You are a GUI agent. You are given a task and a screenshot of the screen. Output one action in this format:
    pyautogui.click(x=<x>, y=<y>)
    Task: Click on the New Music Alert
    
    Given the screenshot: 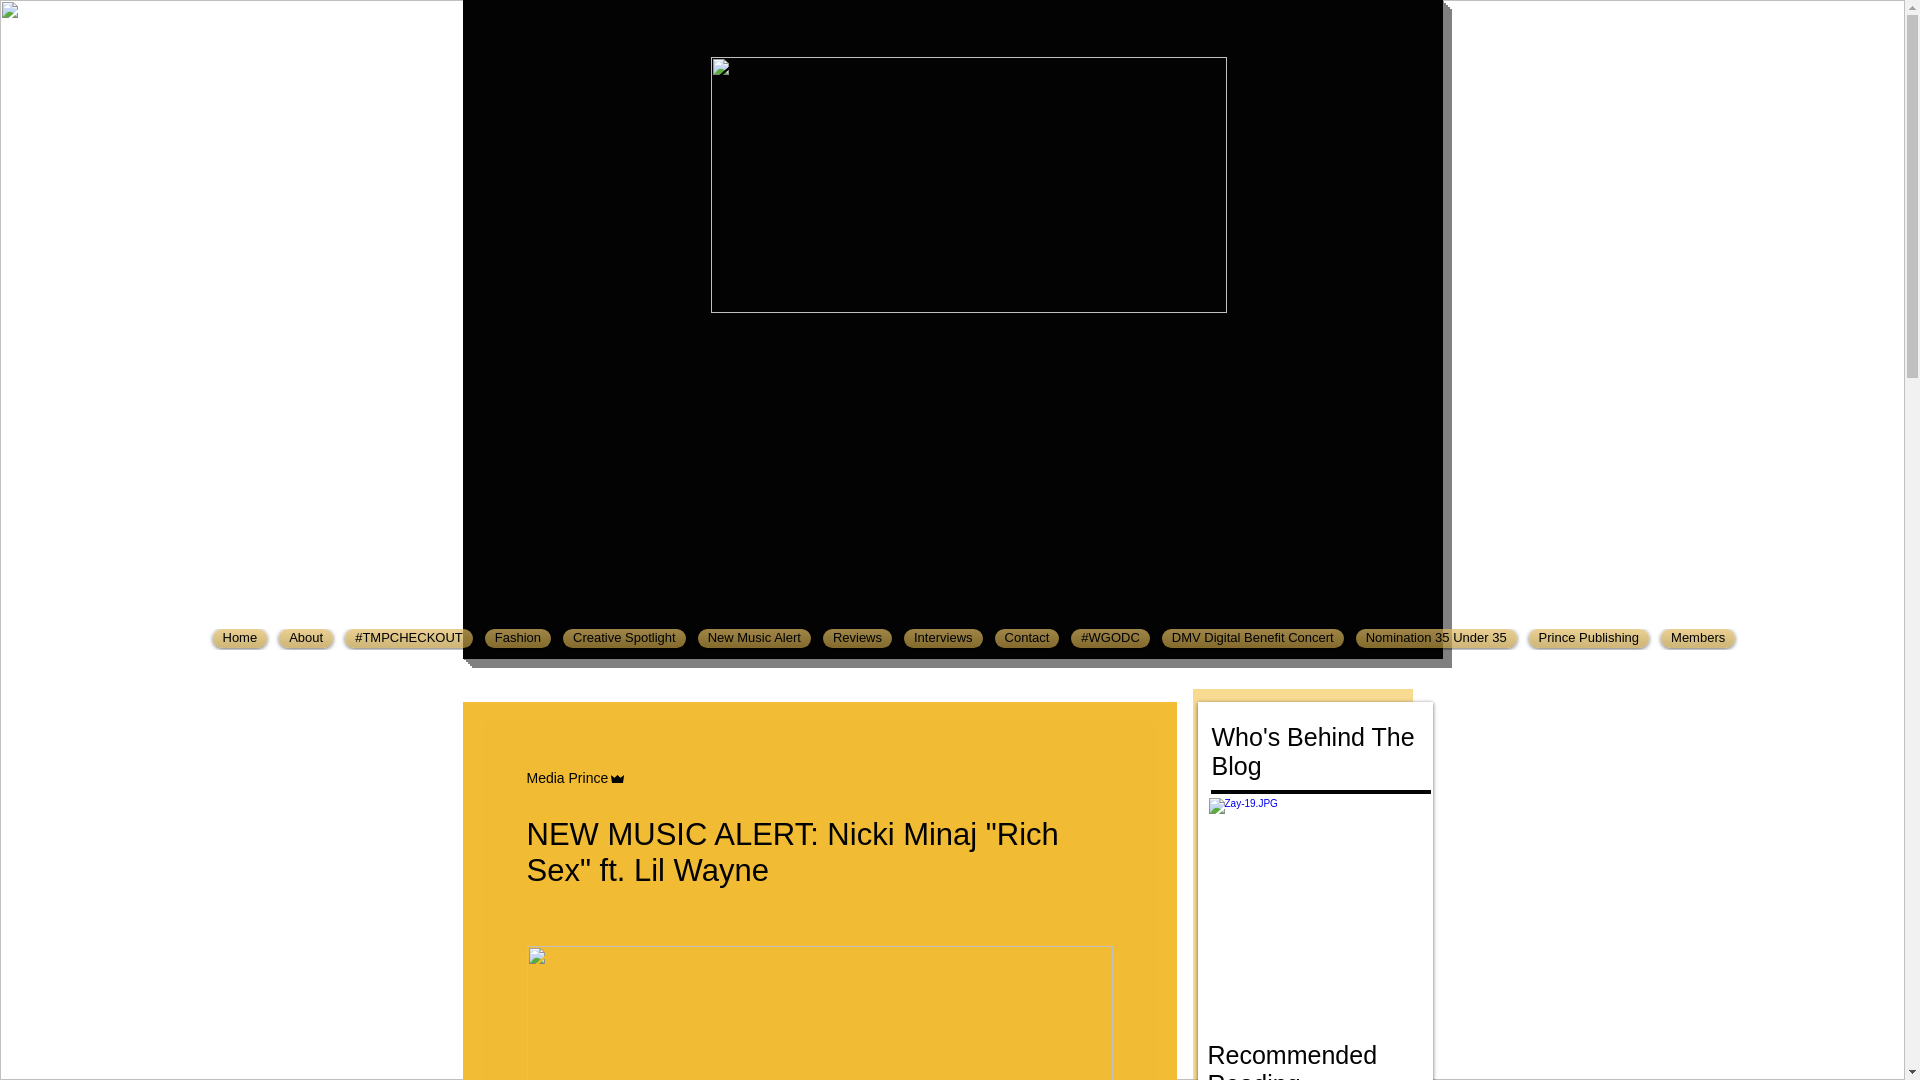 What is the action you would take?
    pyautogui.click(x=754, y=638)
    